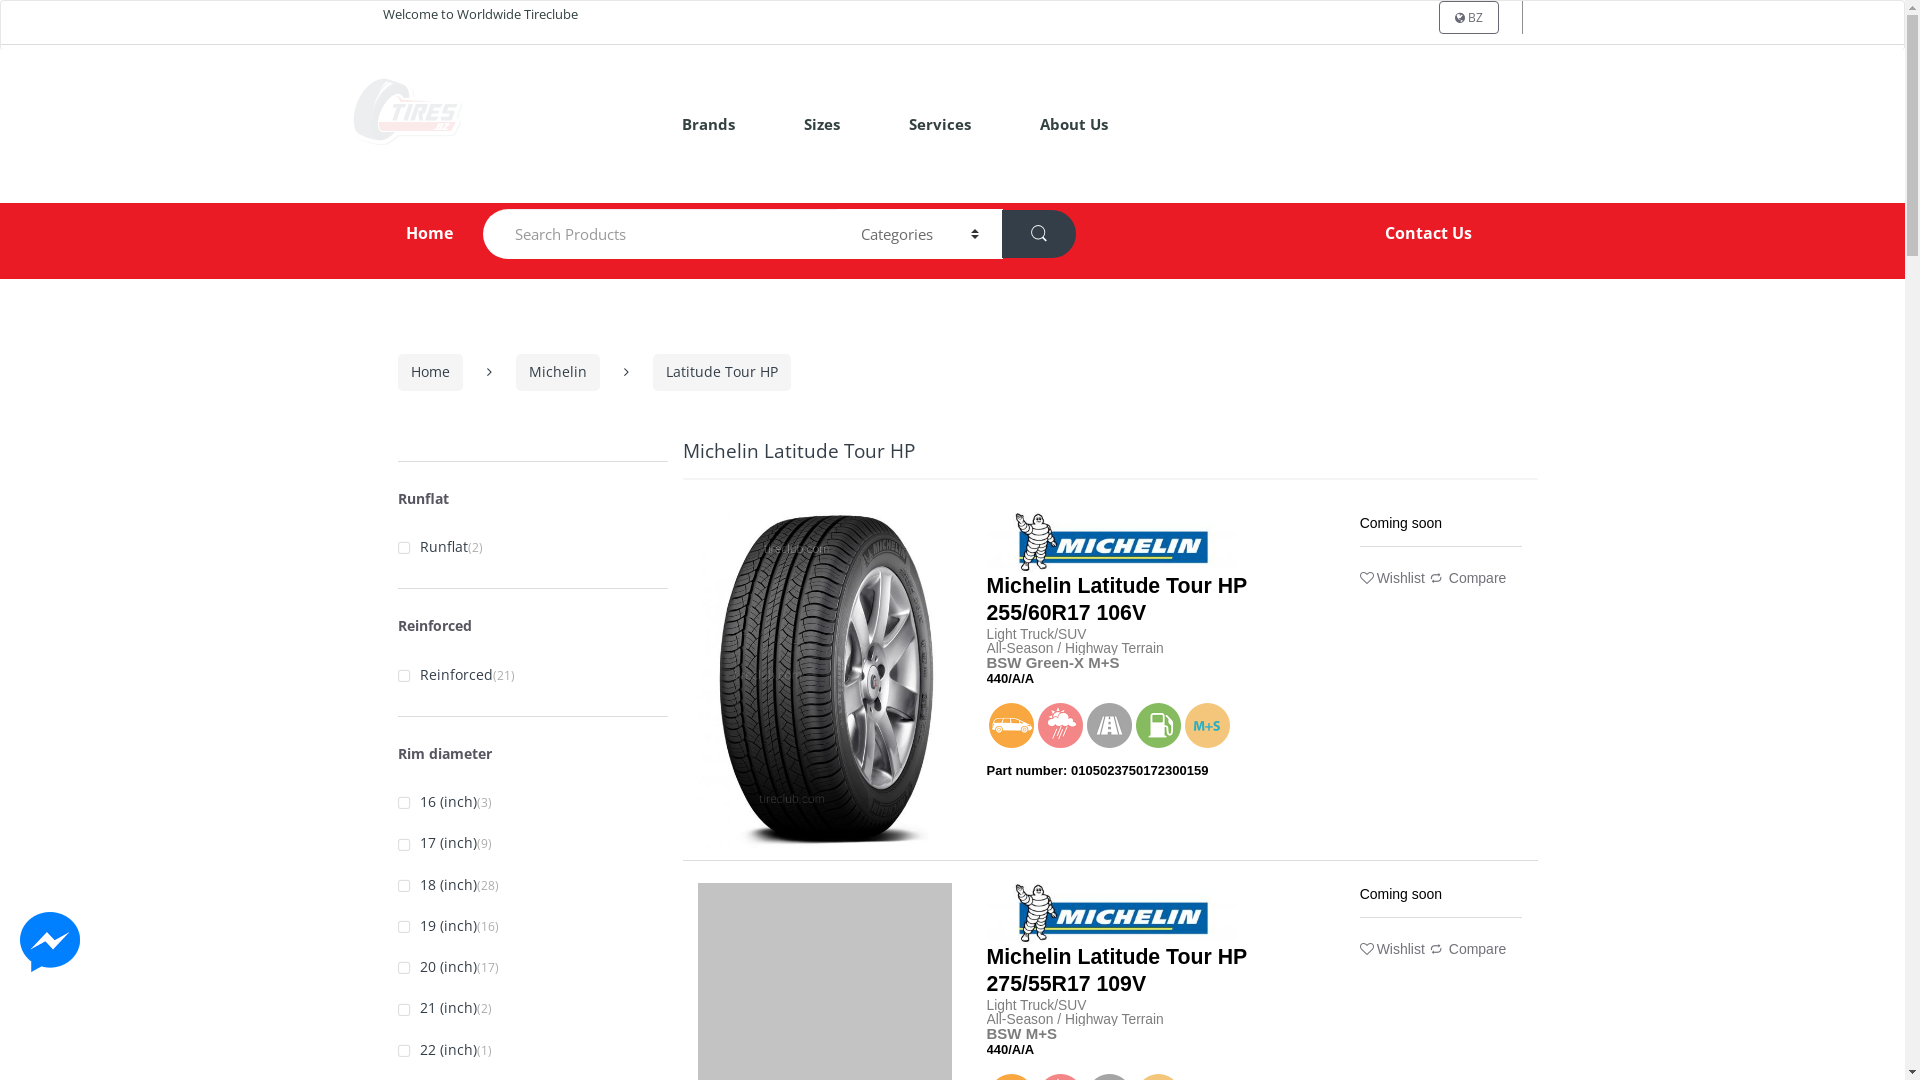  I want to click on Compare, so click(1468, 949).